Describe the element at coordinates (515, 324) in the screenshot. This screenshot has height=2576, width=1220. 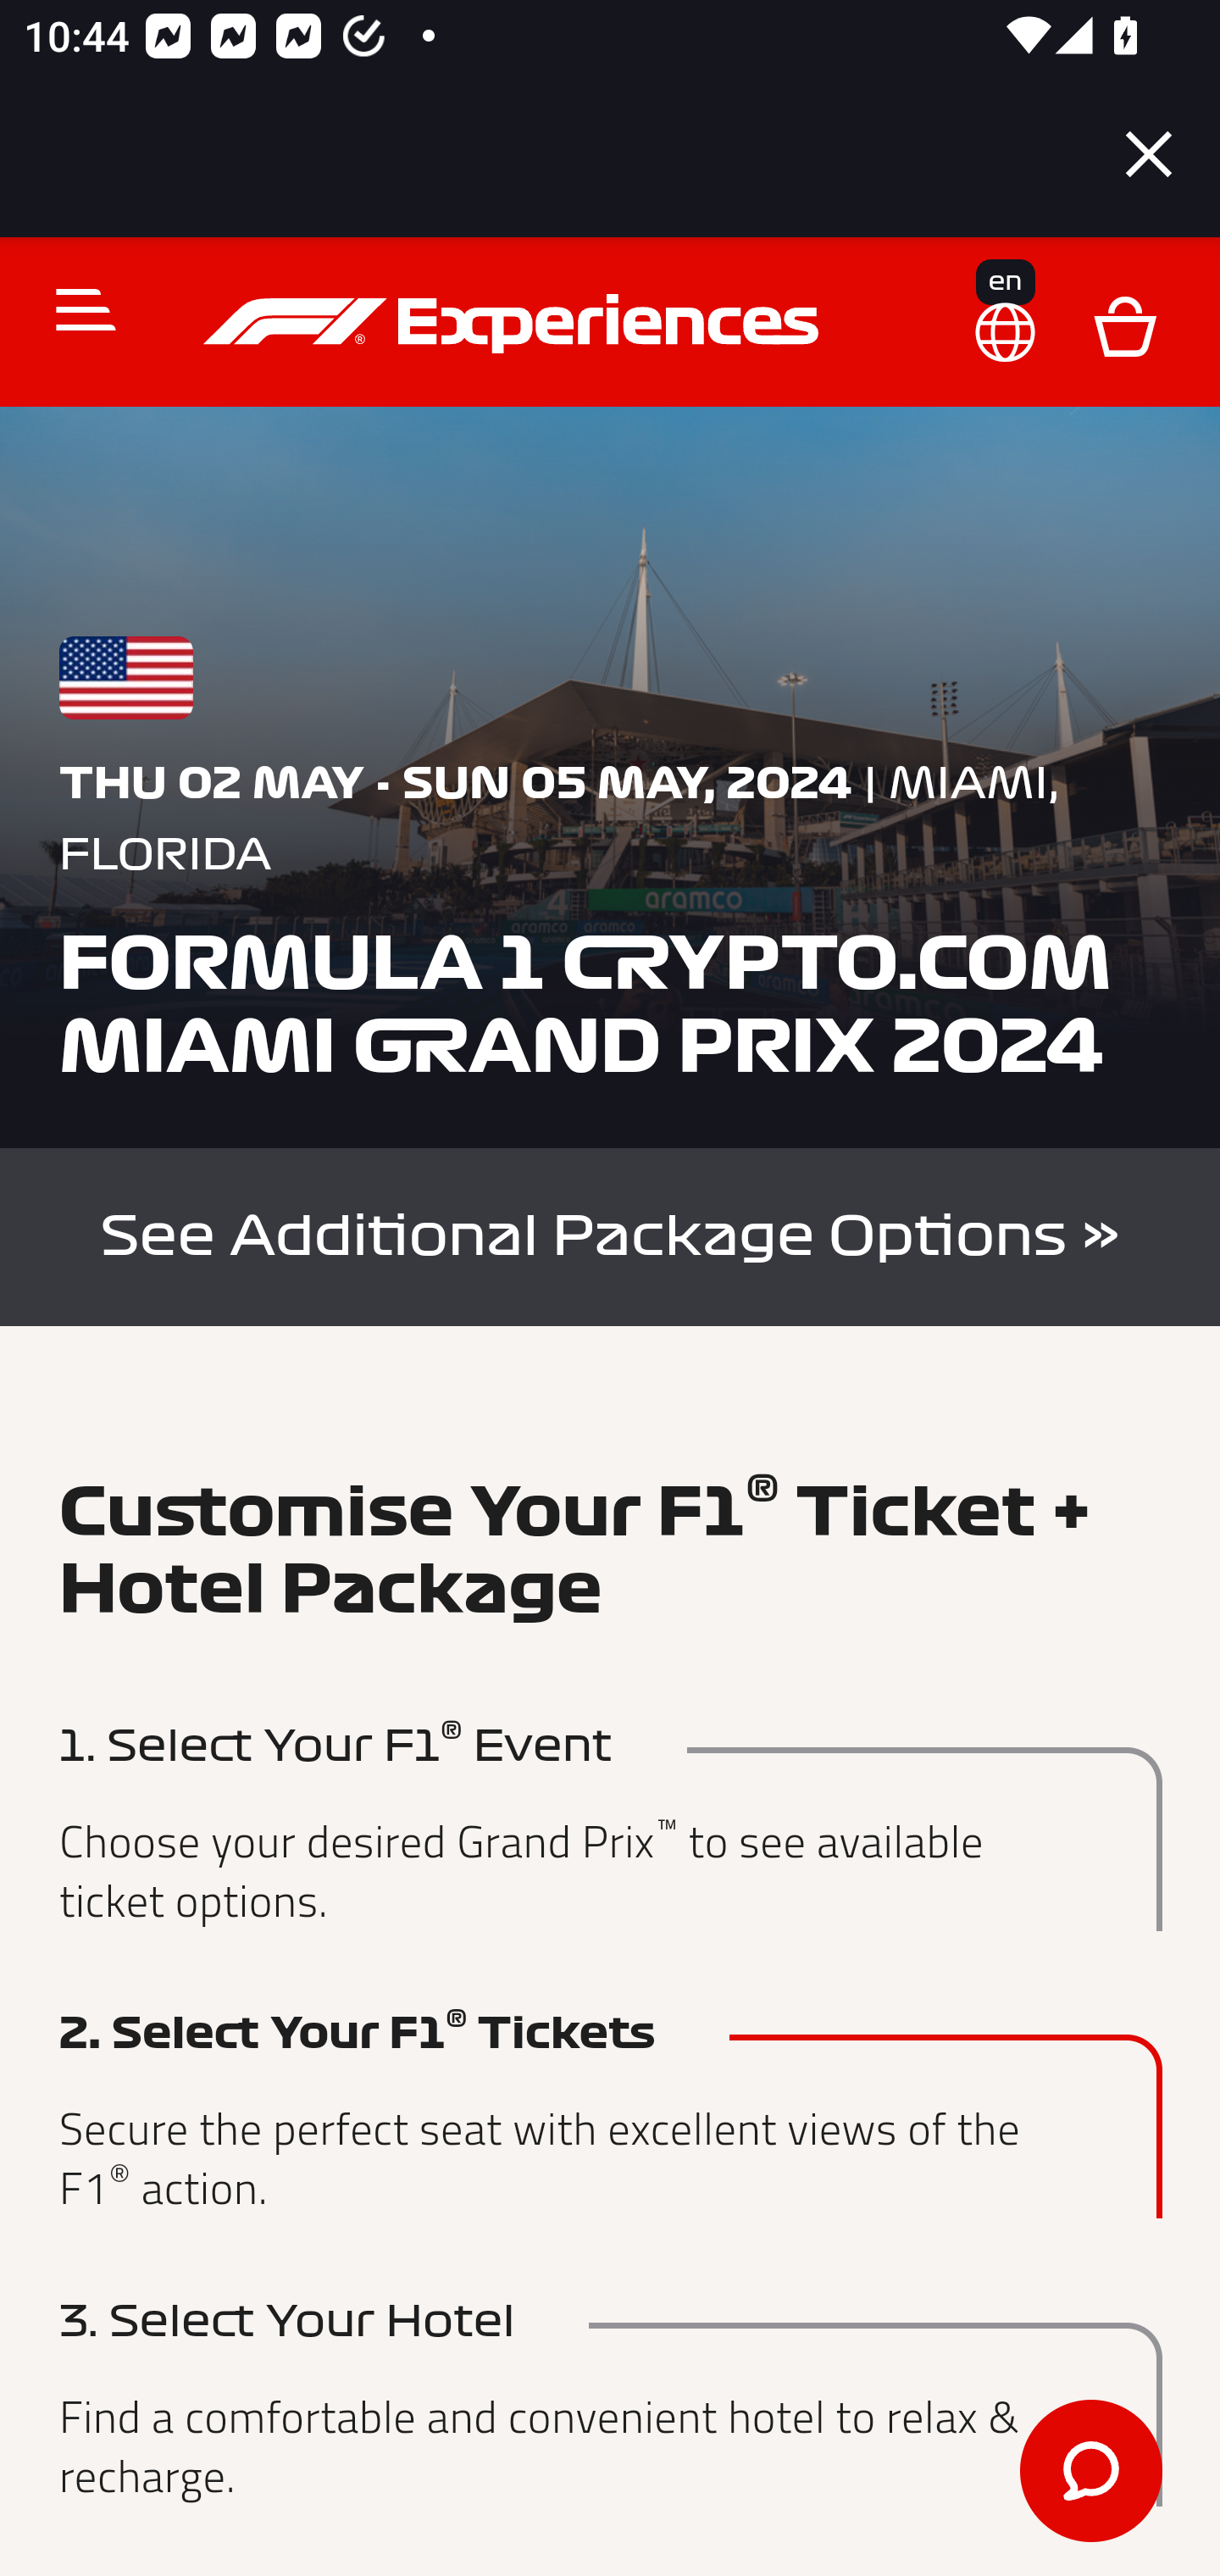
I see `f1experiences` at that location.